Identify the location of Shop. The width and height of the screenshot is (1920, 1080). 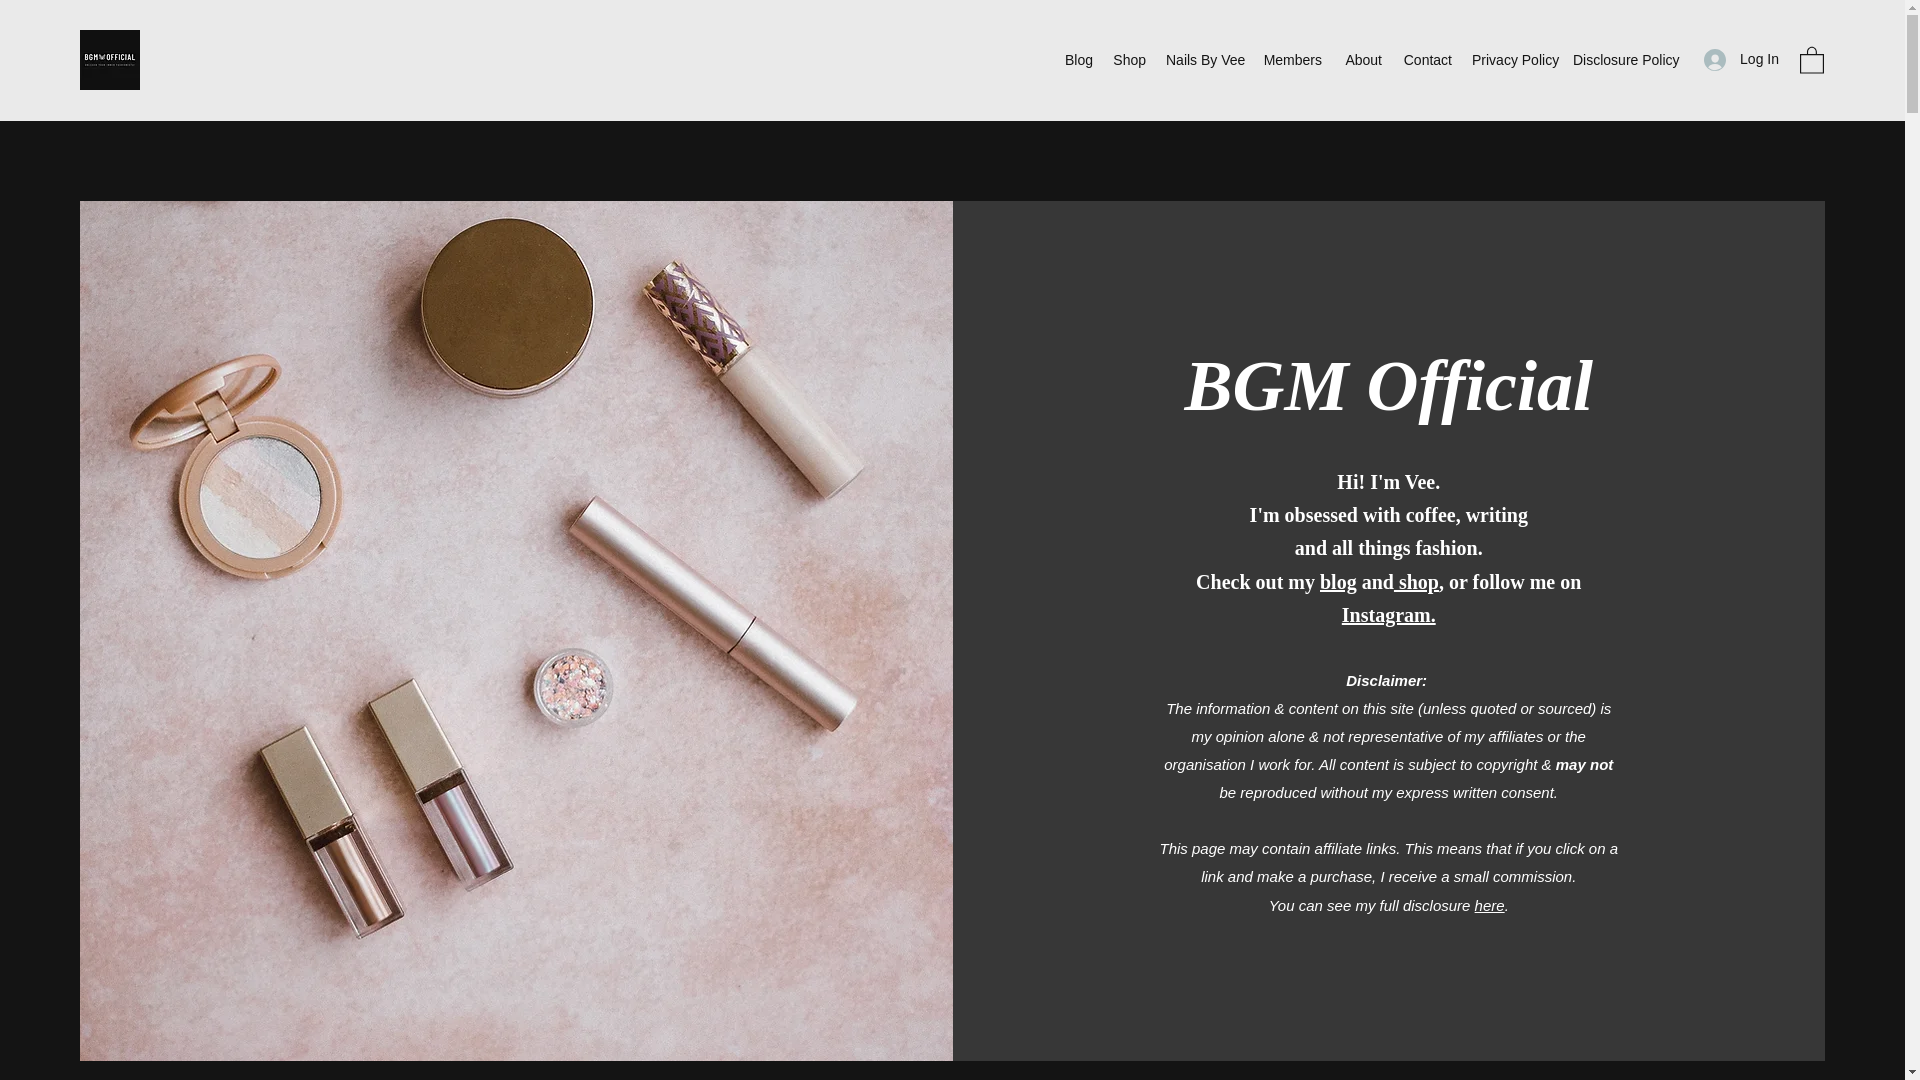
(1128, 60).